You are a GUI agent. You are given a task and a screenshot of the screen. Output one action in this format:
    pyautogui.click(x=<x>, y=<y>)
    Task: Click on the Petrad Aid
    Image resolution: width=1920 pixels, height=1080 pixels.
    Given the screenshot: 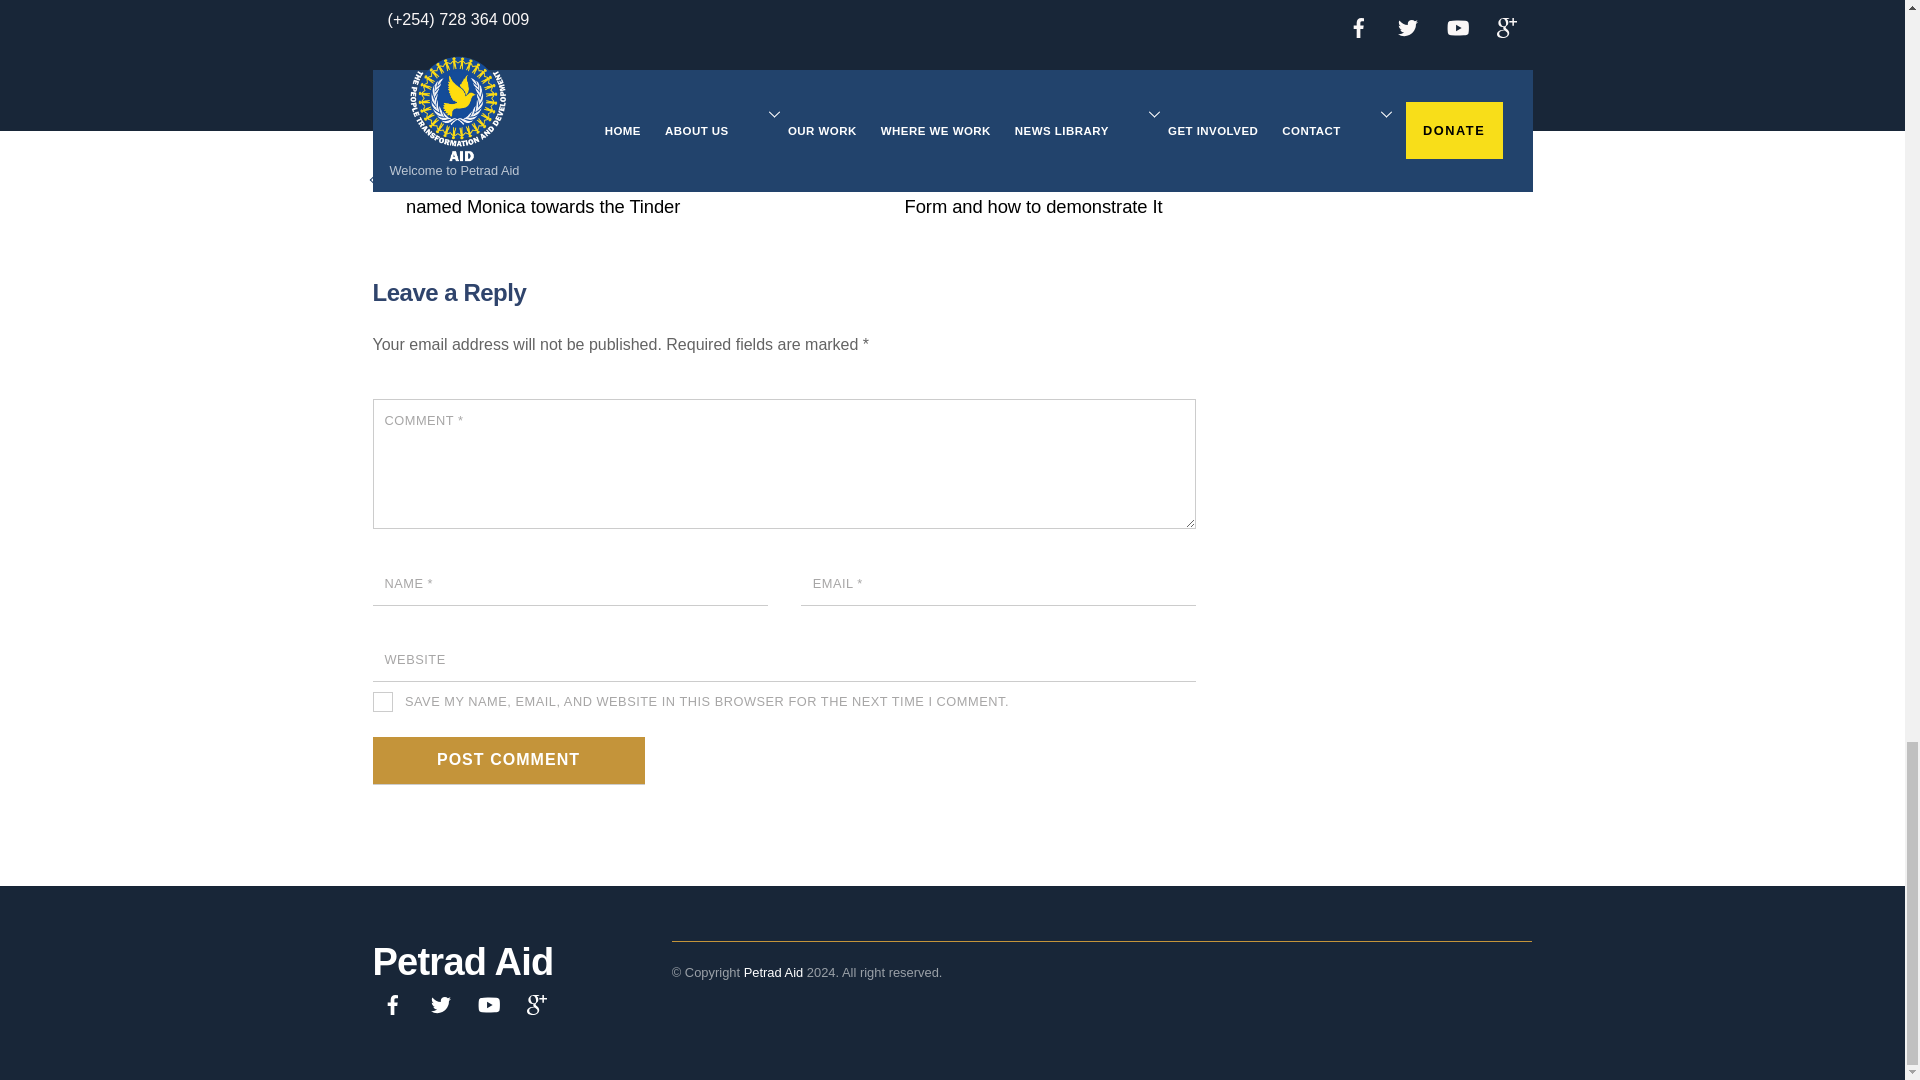 What is the action you would take?
    pyautogui.click(x=462, y=961)
    